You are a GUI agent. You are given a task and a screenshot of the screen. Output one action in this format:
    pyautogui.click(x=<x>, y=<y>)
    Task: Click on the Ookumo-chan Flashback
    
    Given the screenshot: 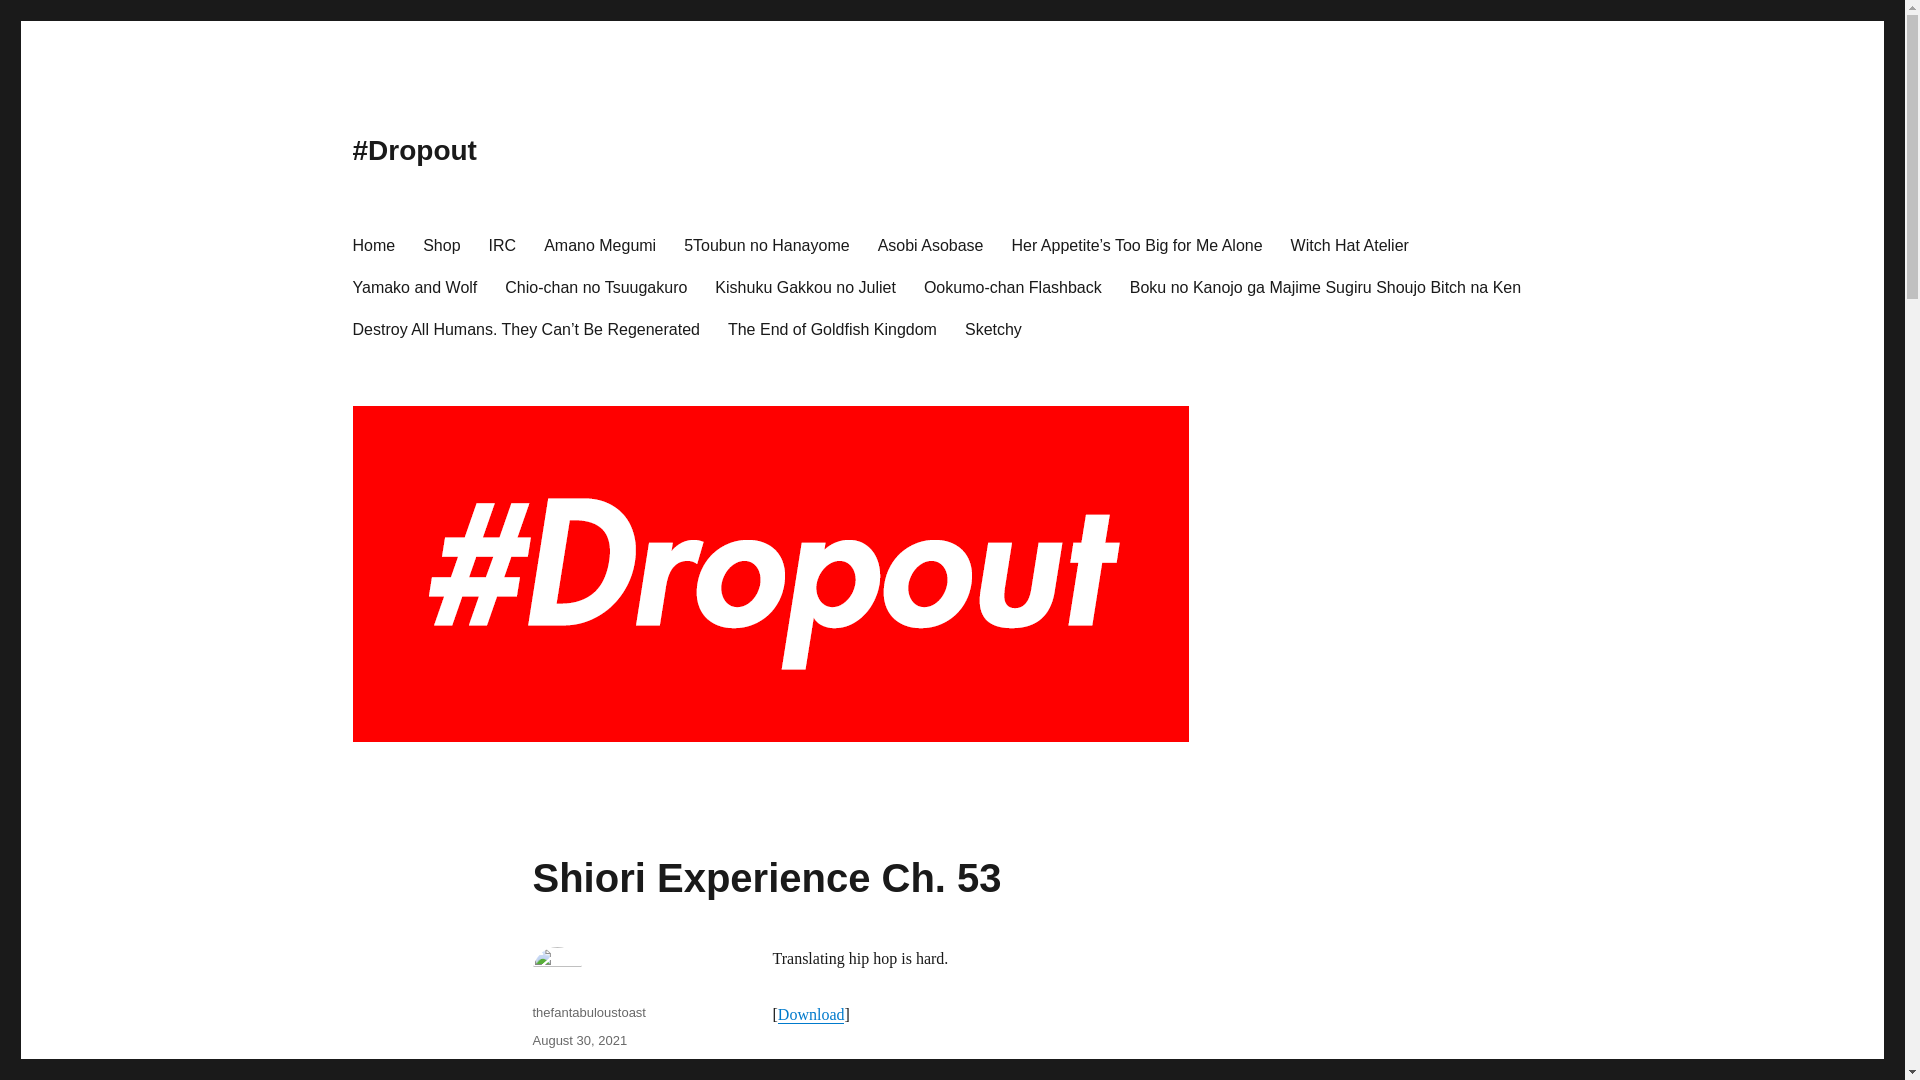 What is the action you would take?
    pyautogui.click(x=1012, y=286)
    